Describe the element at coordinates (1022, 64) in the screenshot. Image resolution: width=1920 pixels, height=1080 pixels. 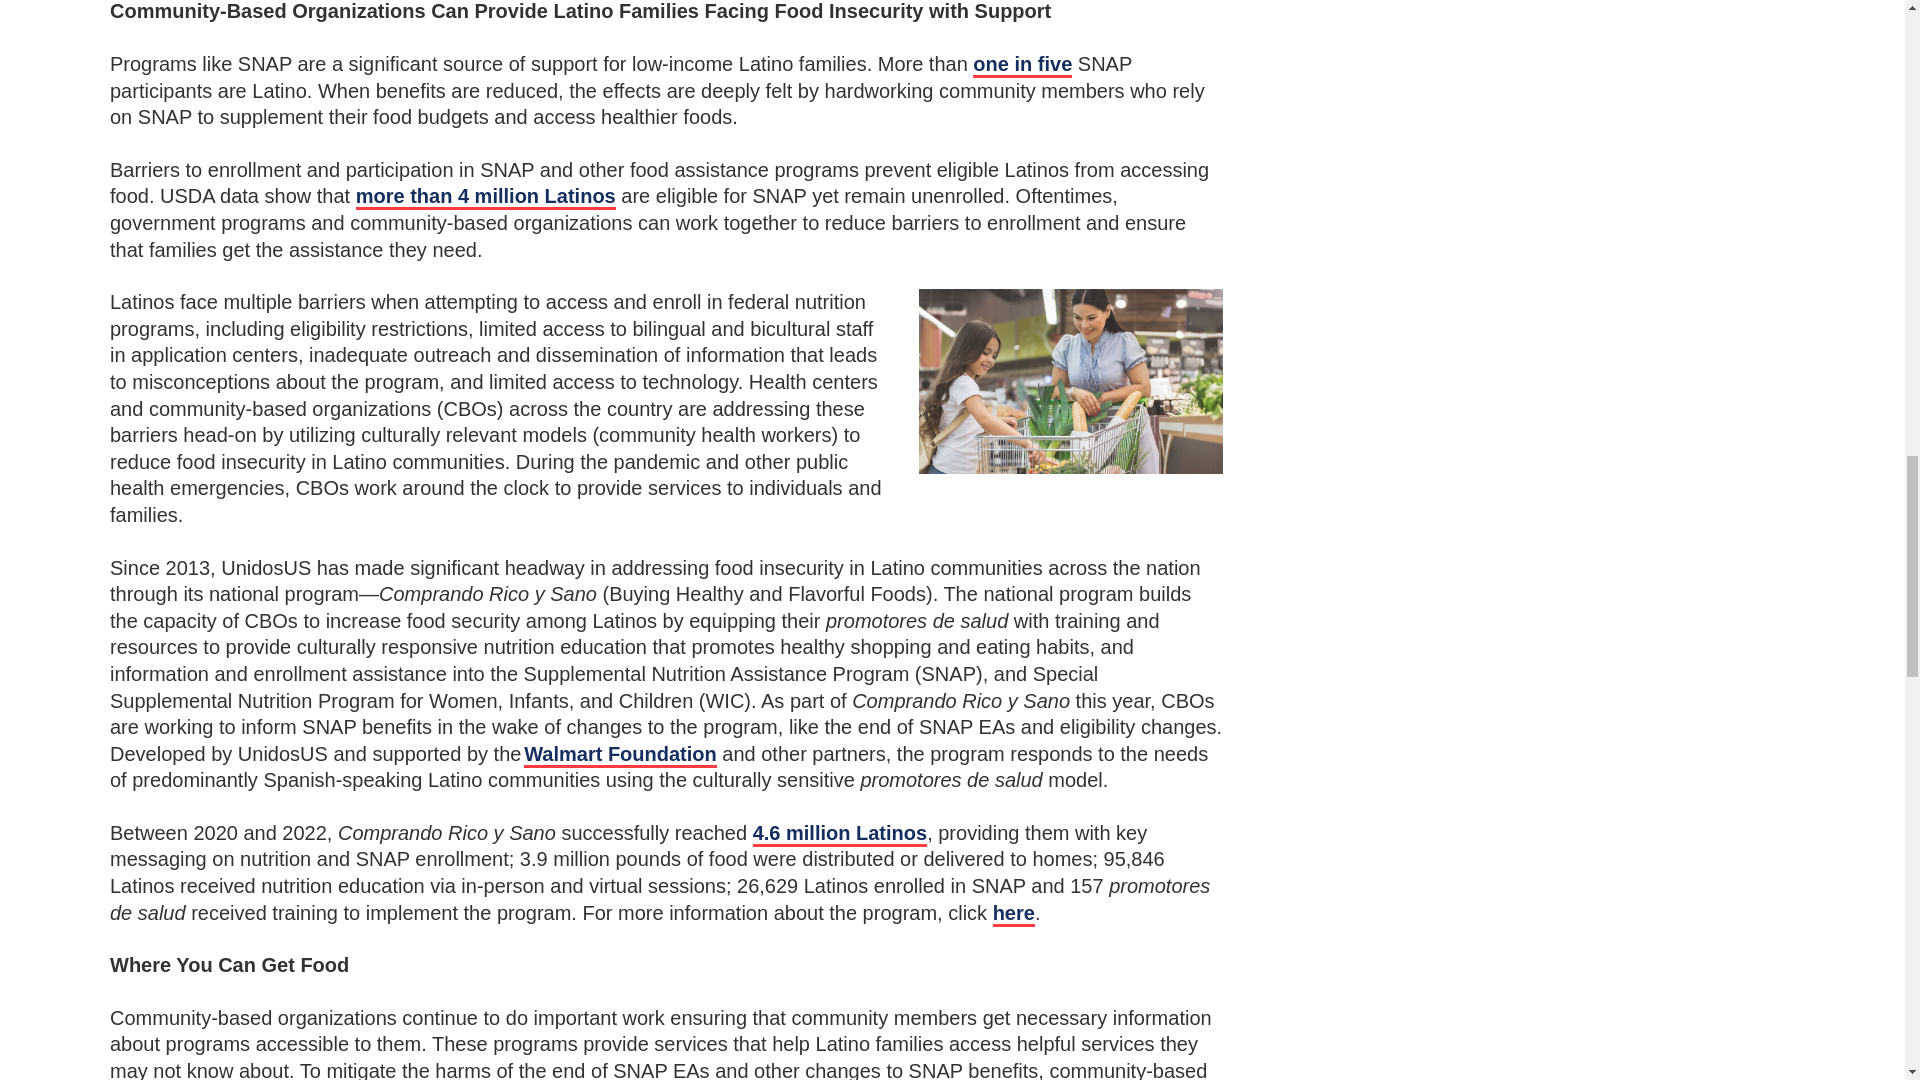
I see `one in five` at that location.